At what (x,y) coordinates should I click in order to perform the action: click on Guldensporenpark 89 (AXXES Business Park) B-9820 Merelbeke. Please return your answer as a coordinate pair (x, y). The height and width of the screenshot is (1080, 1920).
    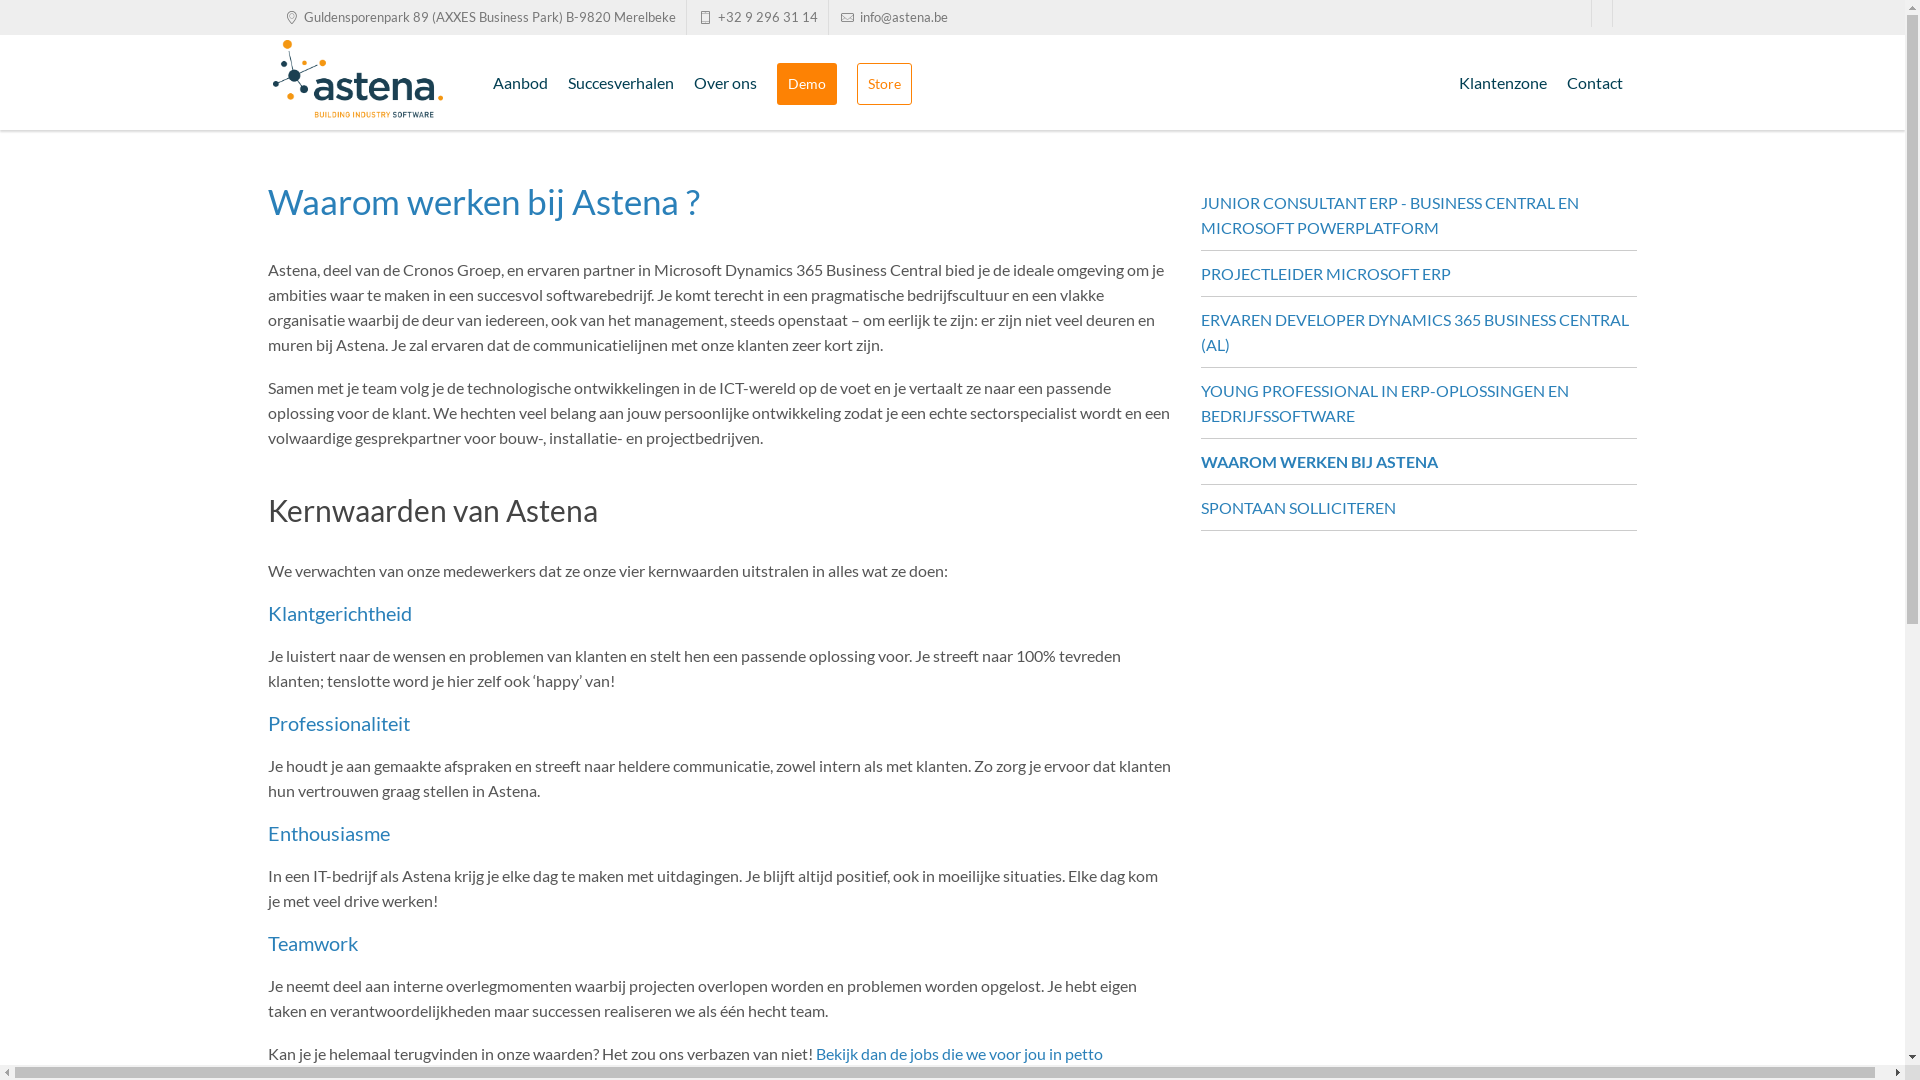
    Looking at the image, I should click on (478, 18).